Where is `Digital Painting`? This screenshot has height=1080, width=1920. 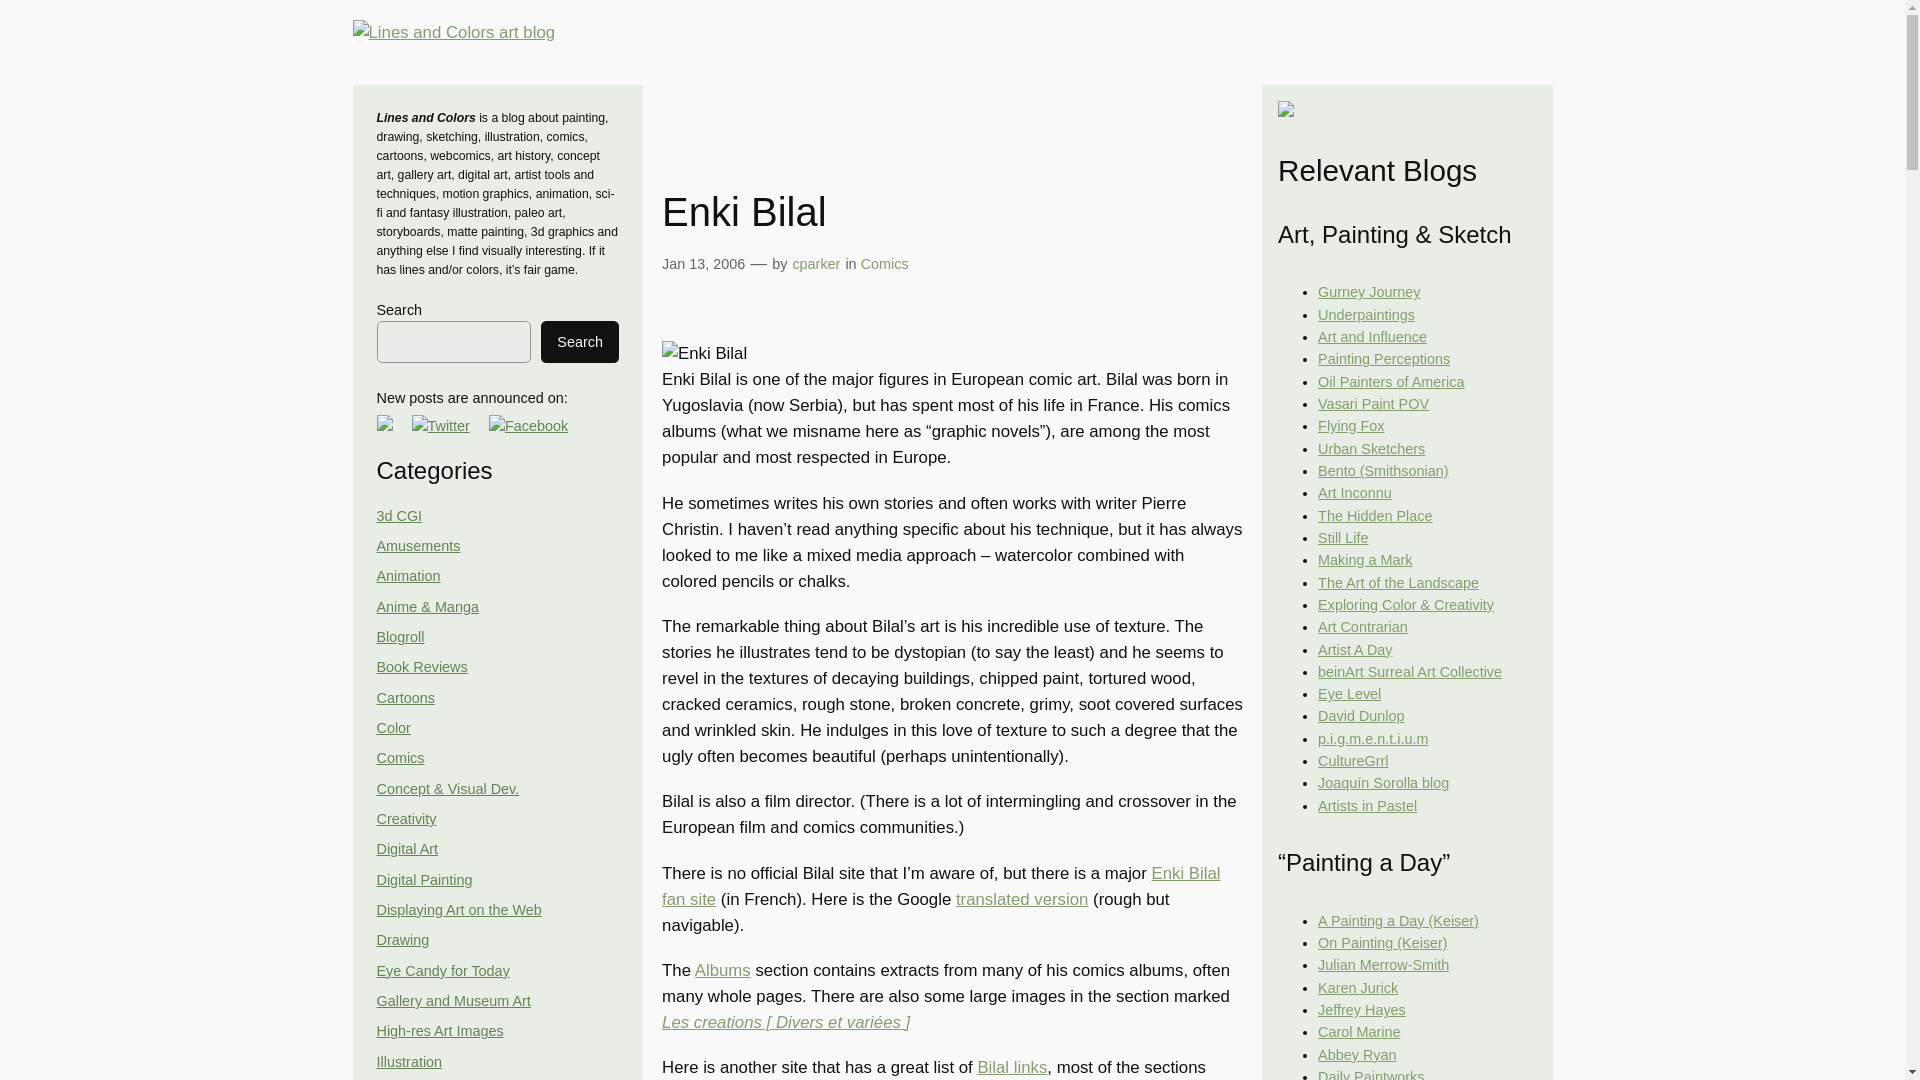
Digital Painting is located at coordinates (424, 879).